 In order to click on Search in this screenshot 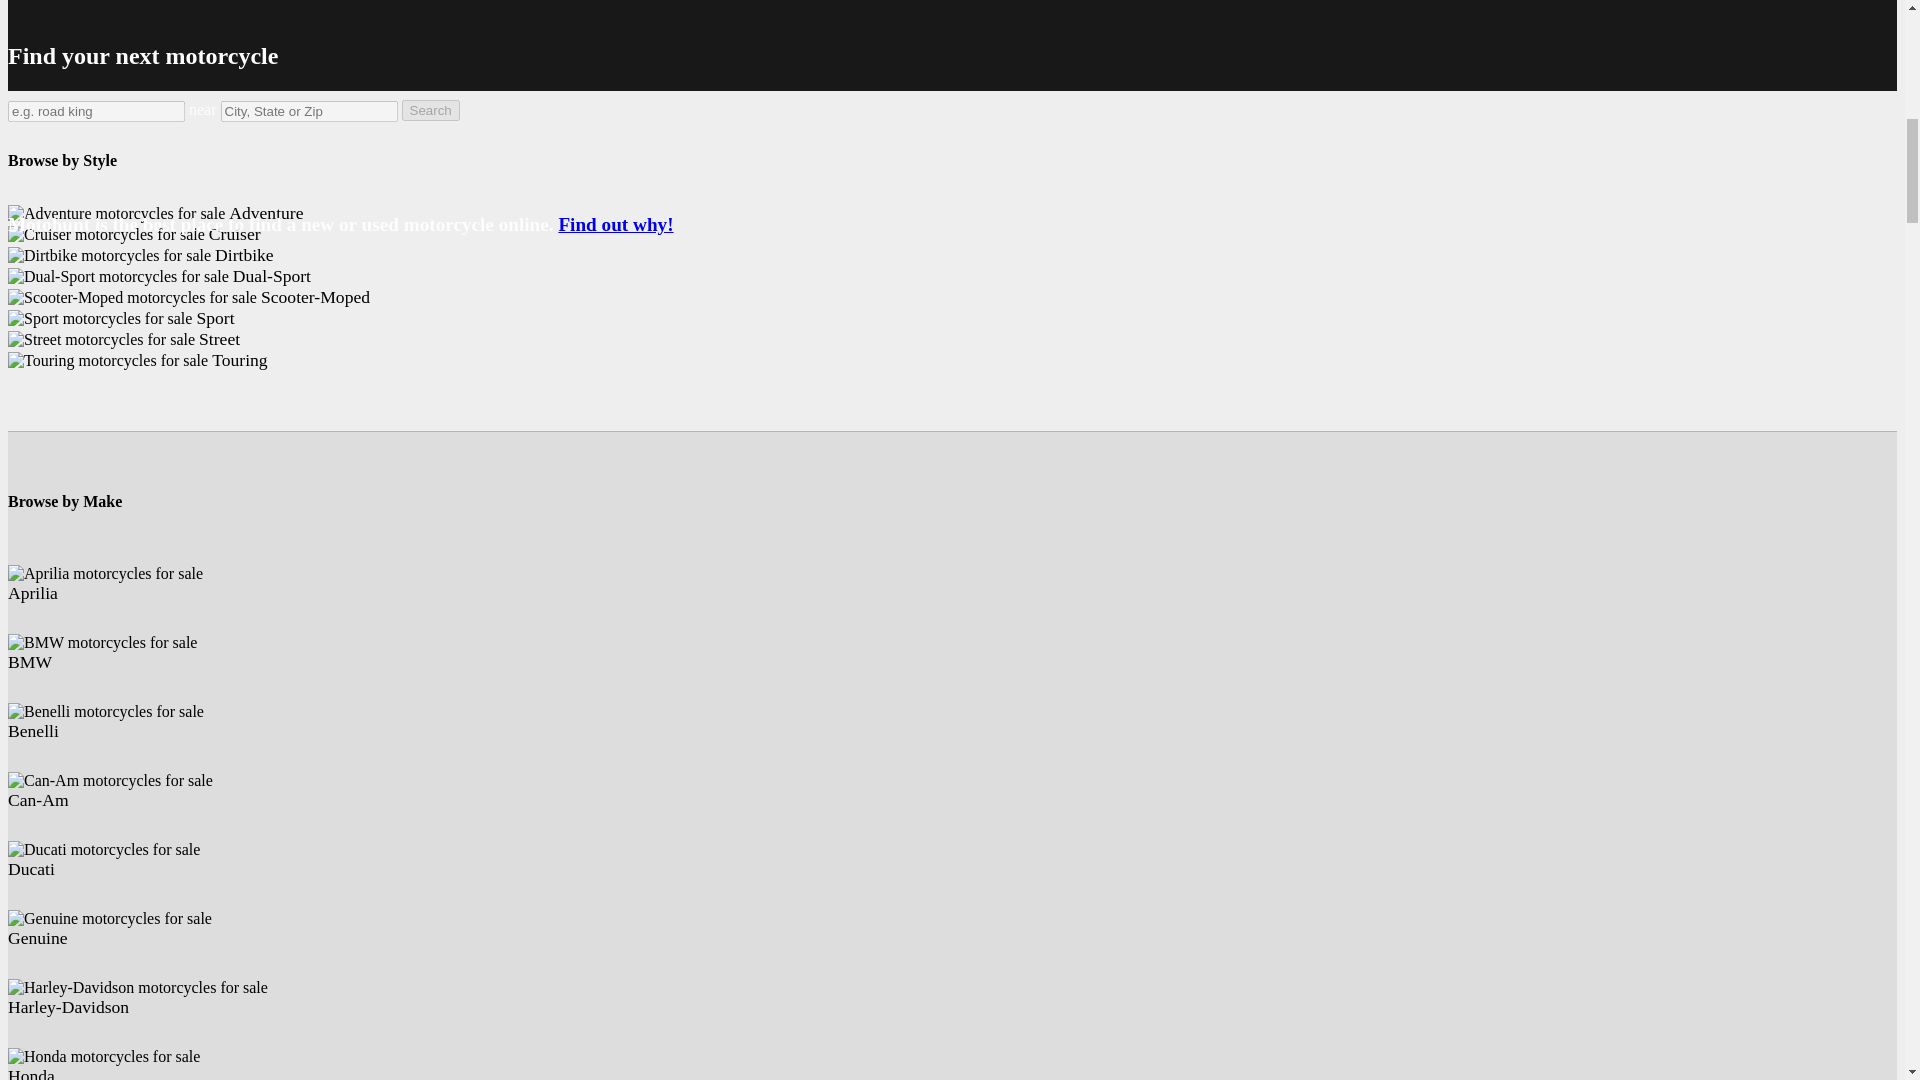, I will do `click(430, 110)`.